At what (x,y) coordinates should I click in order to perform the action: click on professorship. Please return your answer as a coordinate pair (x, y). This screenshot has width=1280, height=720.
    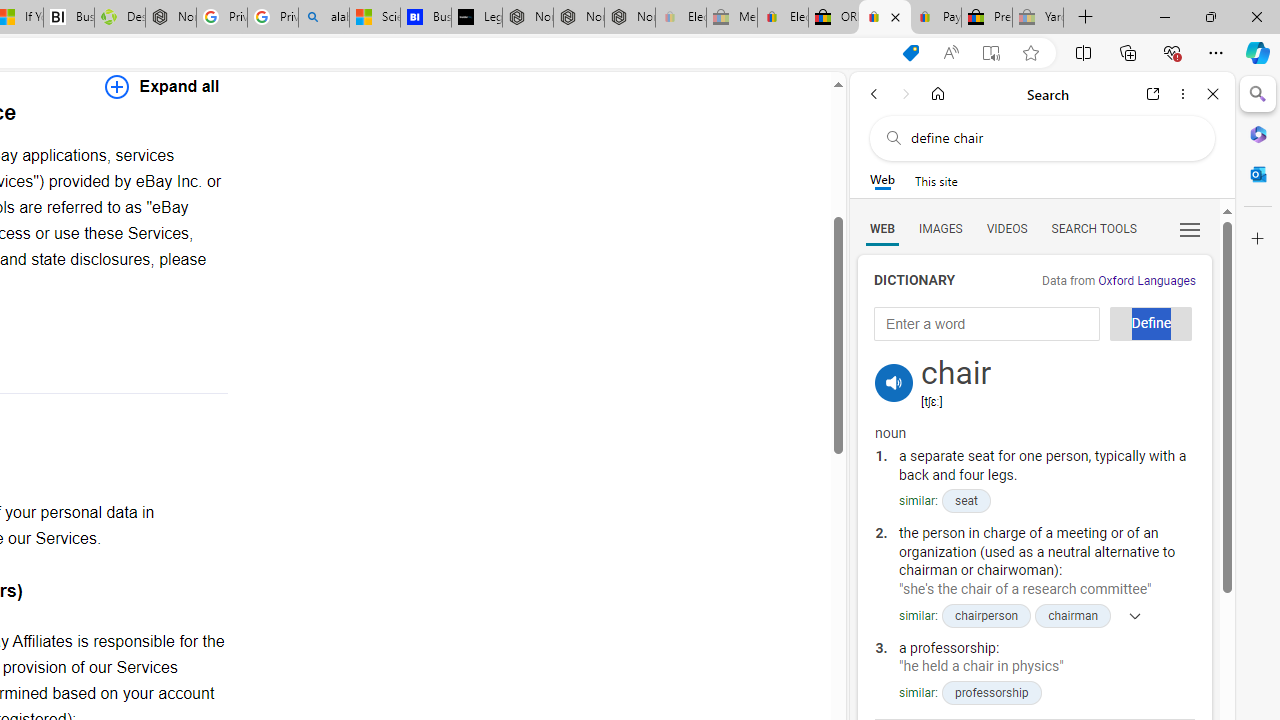
    Looking at the image, I should click on (990, 692).